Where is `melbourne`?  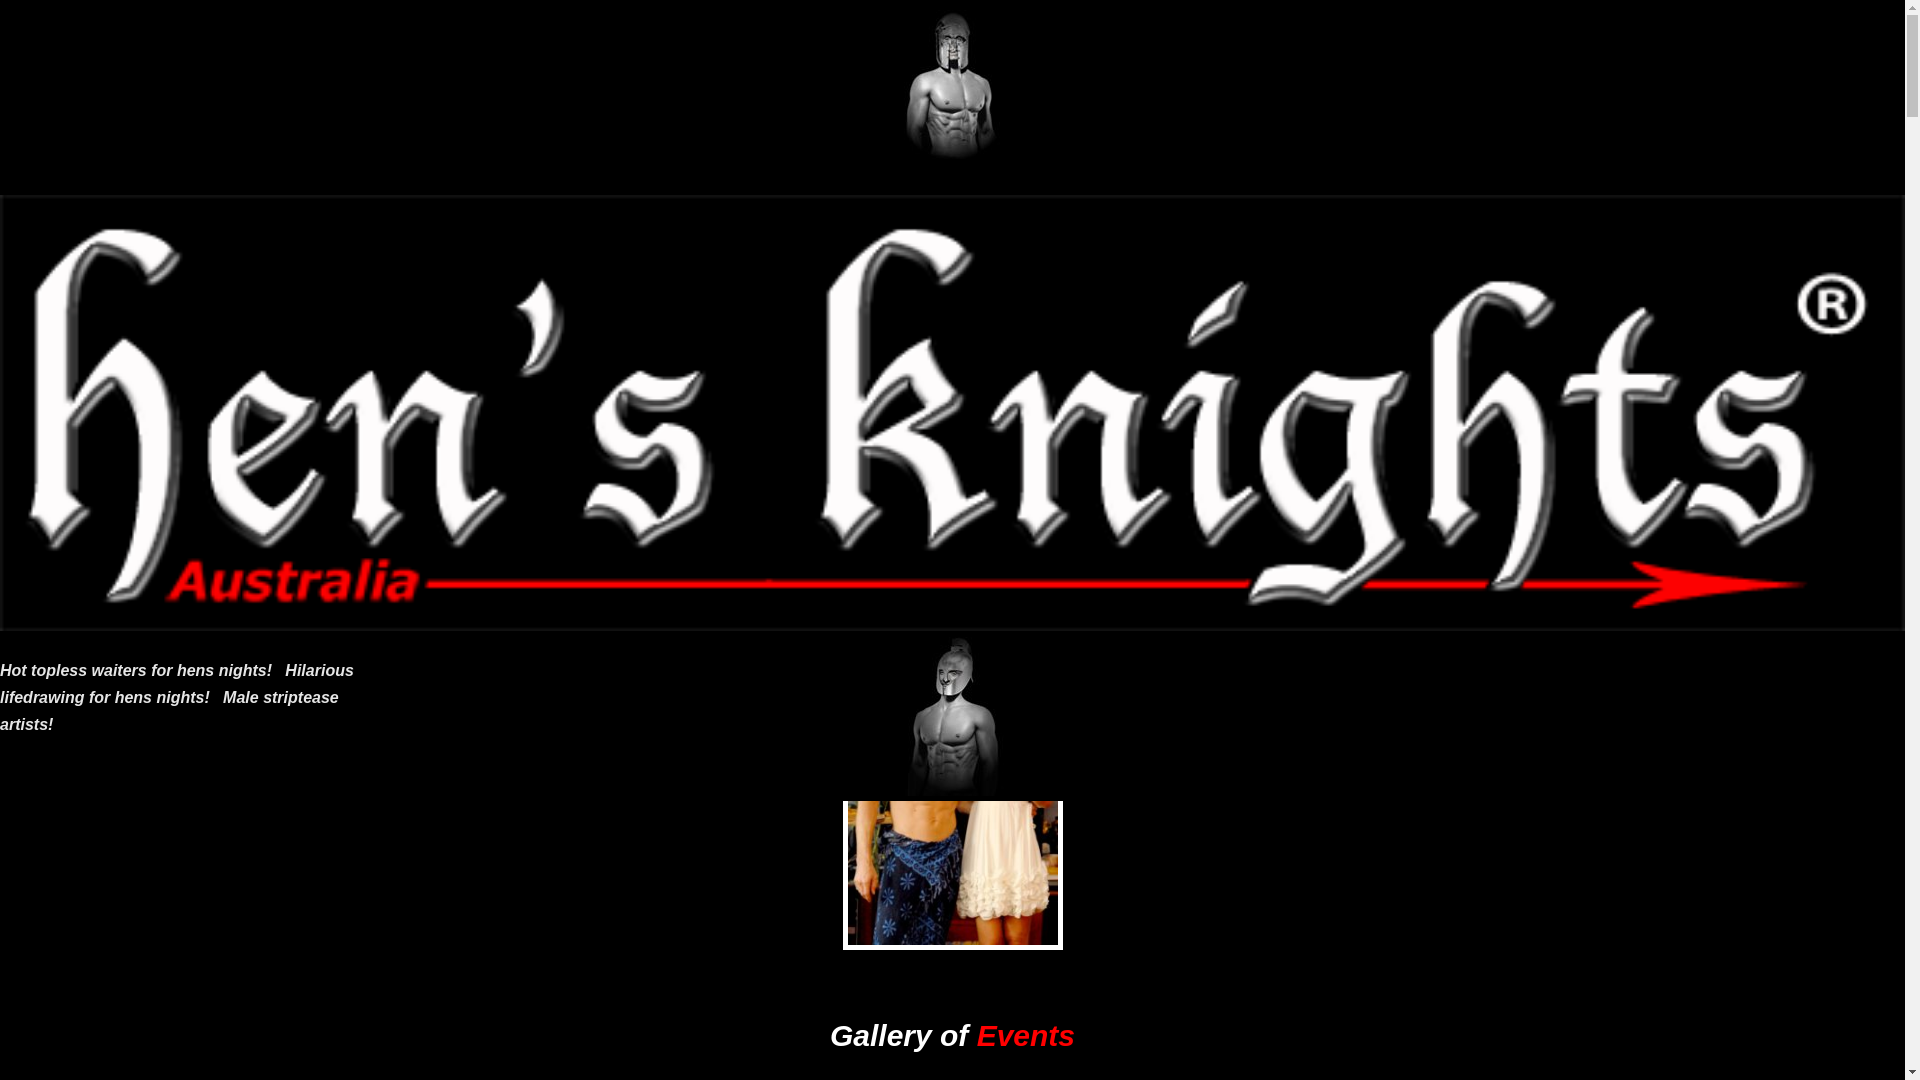
melbourne is located at coordinates (172, 275).